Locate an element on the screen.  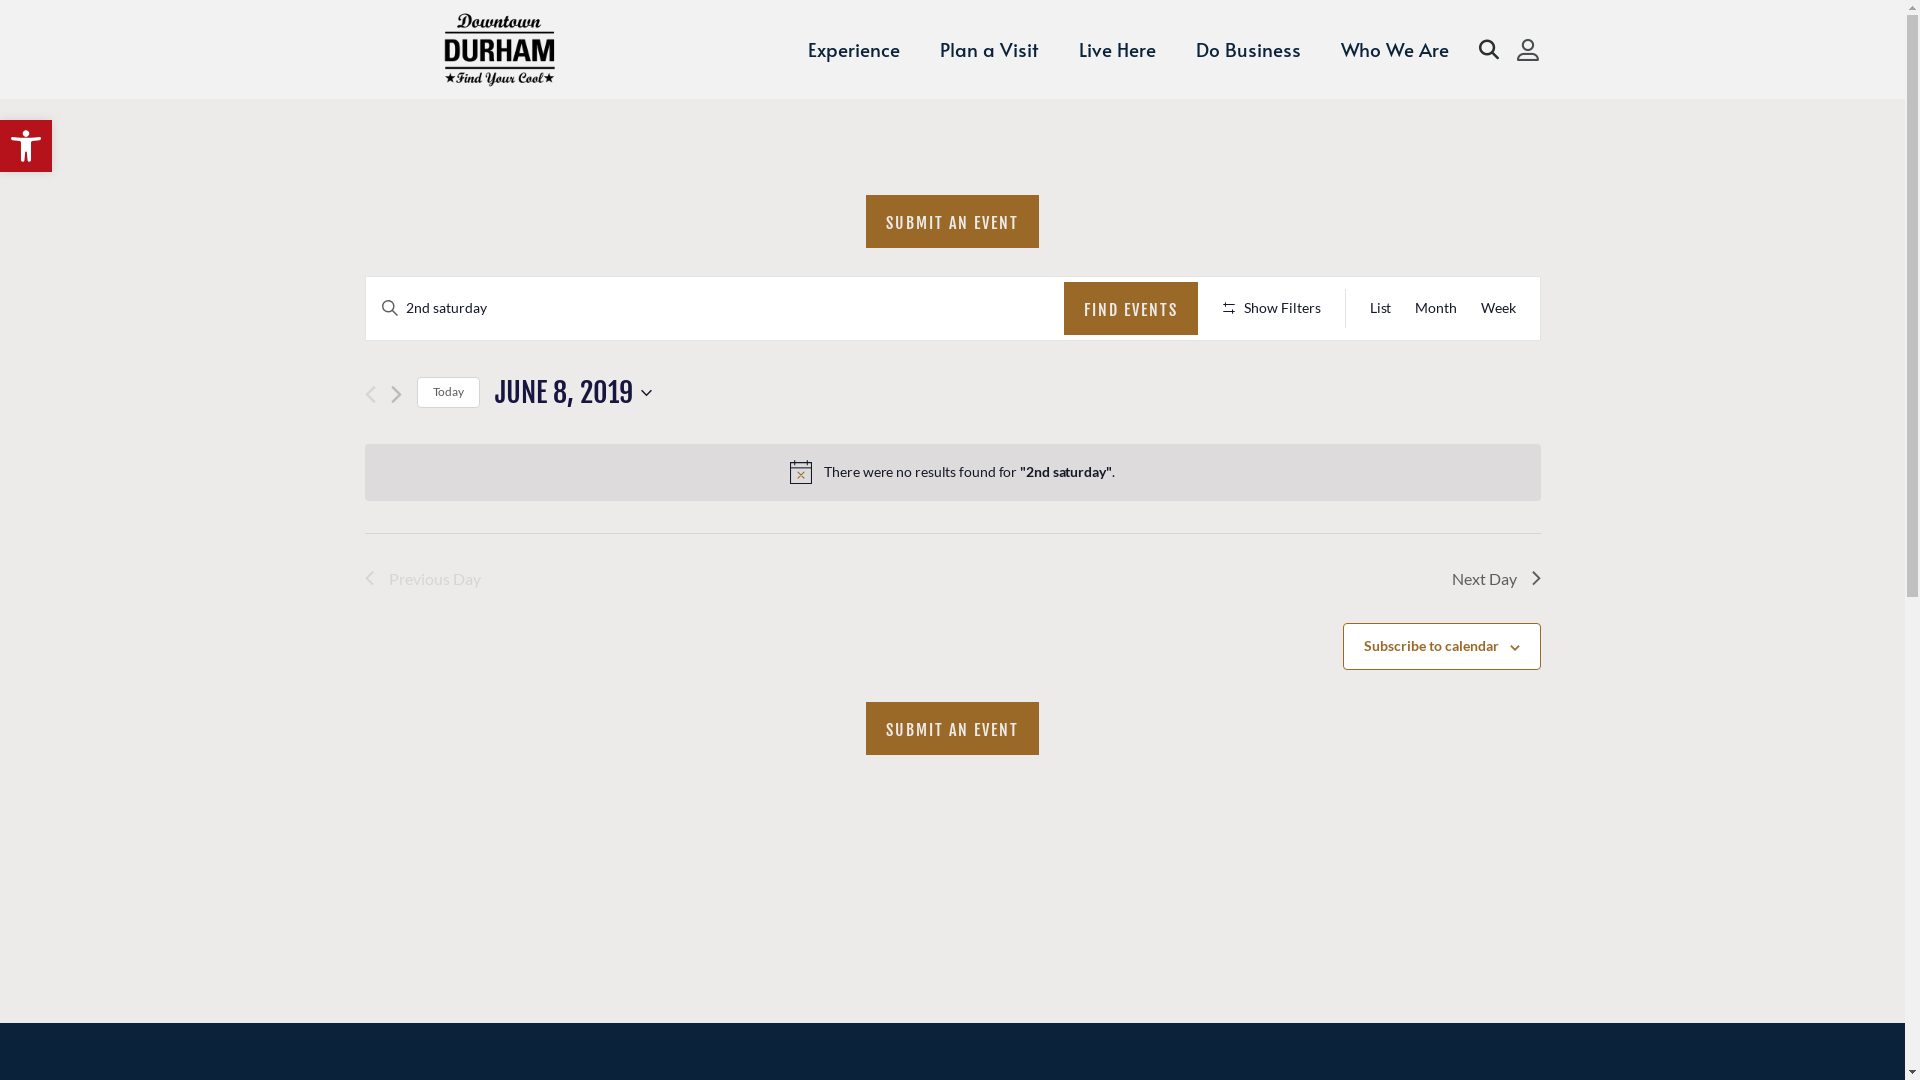
Previous Day is located at coordinates (422, 579).